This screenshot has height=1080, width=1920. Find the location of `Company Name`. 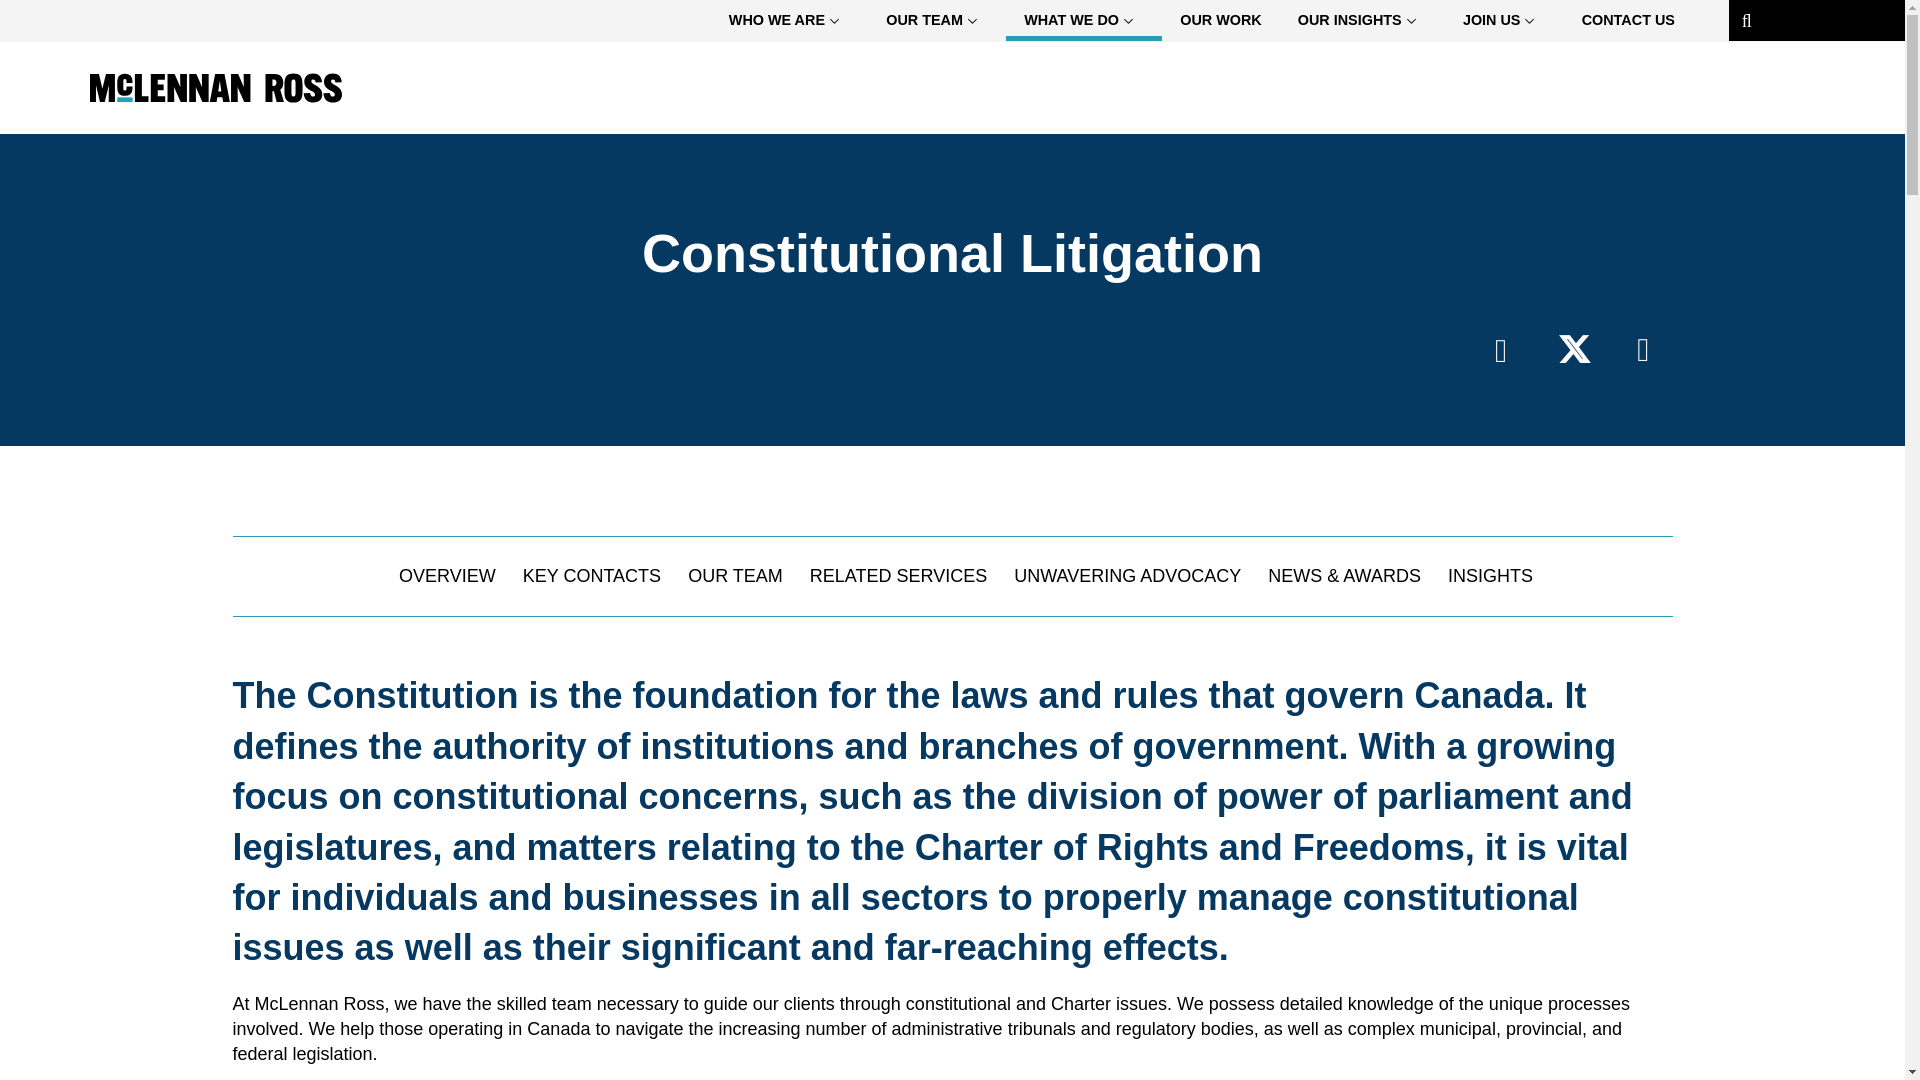

Company Name is located at coordinates (216, 88).